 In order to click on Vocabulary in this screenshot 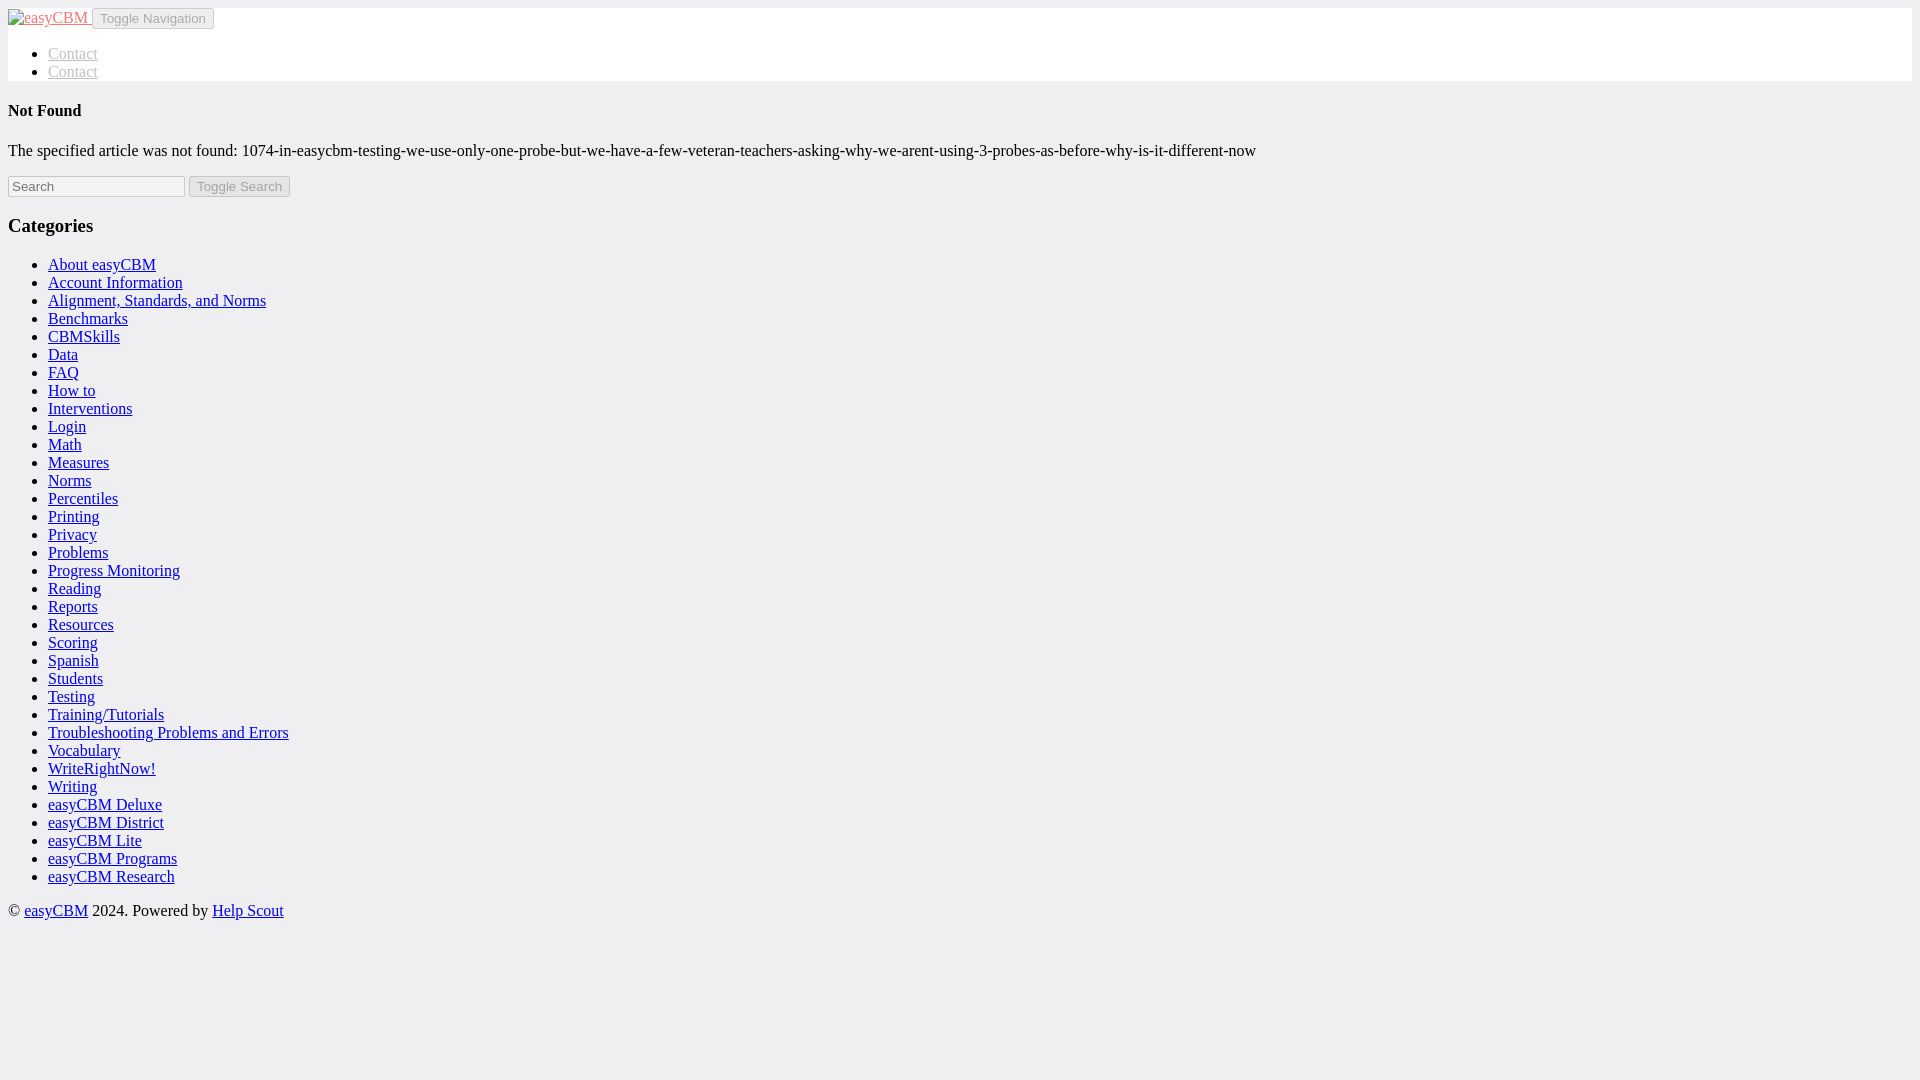, I will do `click(84, 750)`.